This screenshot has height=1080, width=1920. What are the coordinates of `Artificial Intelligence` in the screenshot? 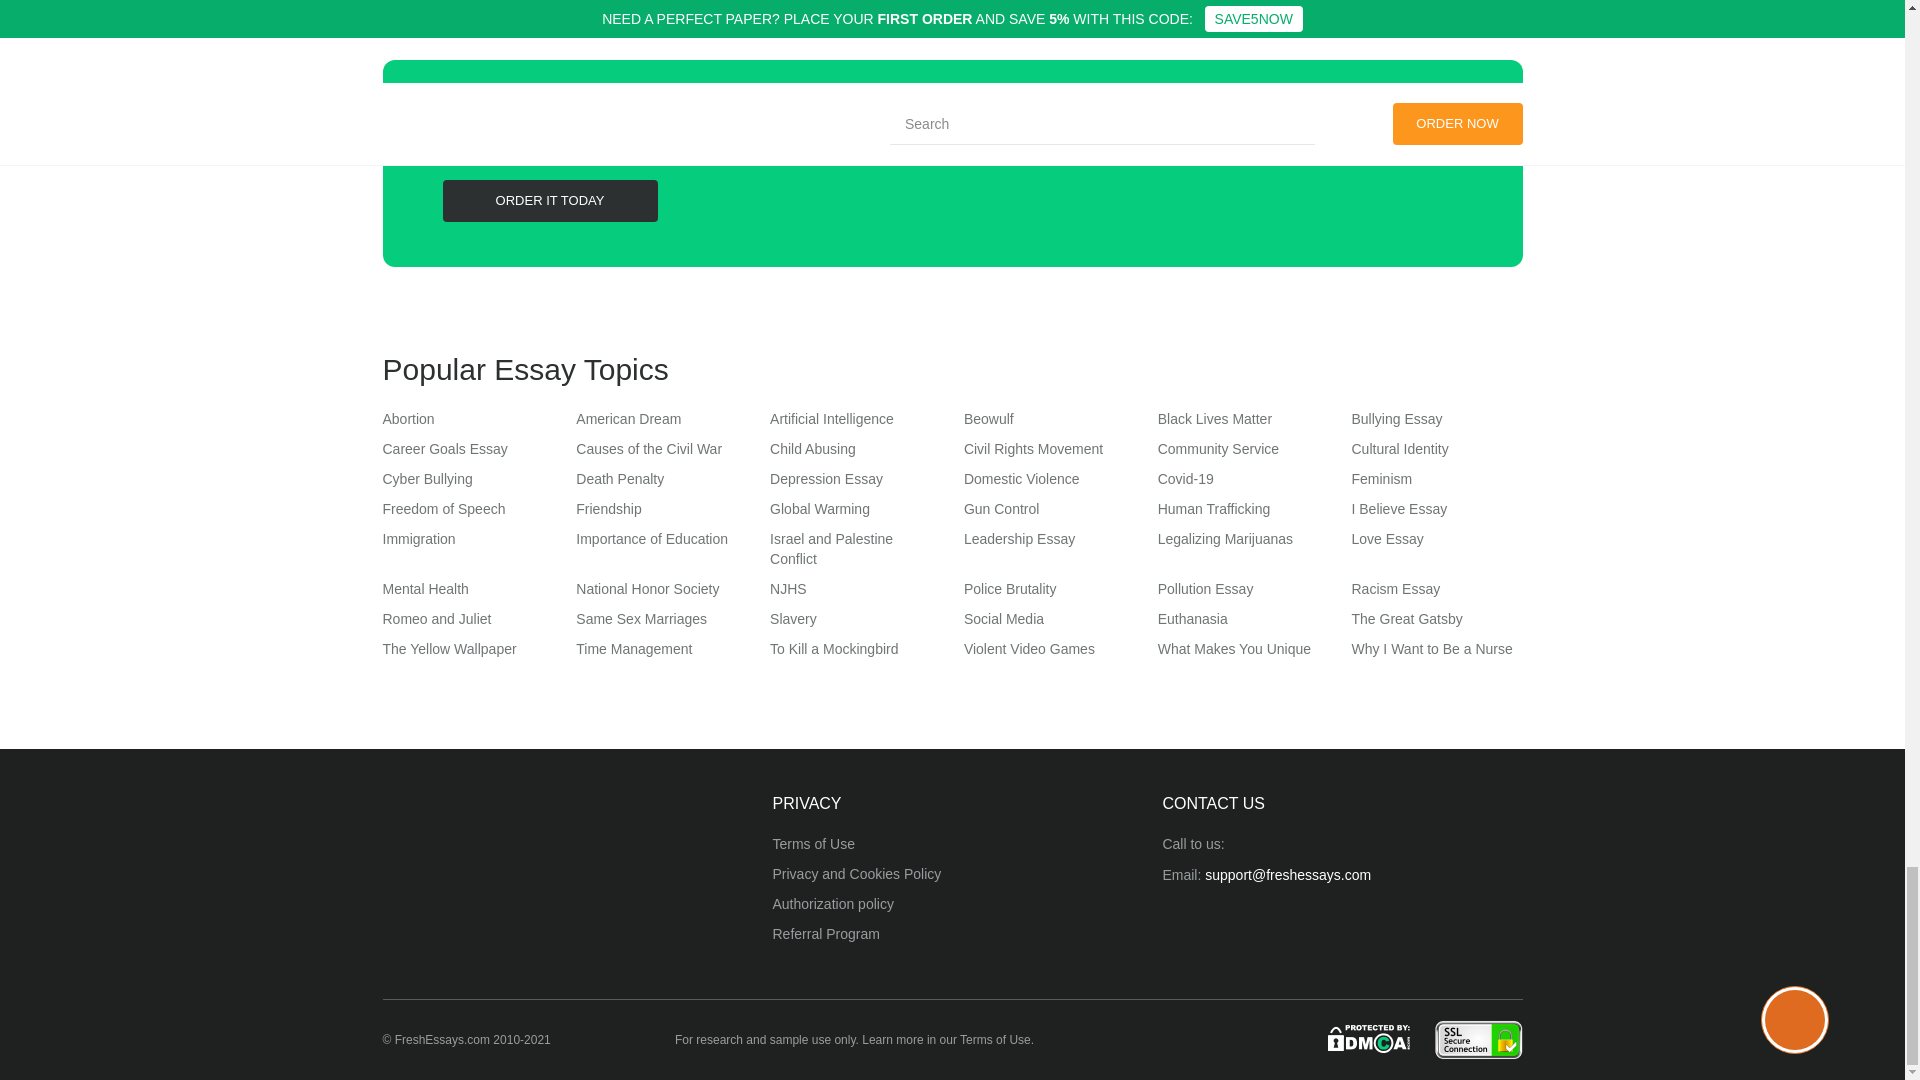 It's located at (832, 418).